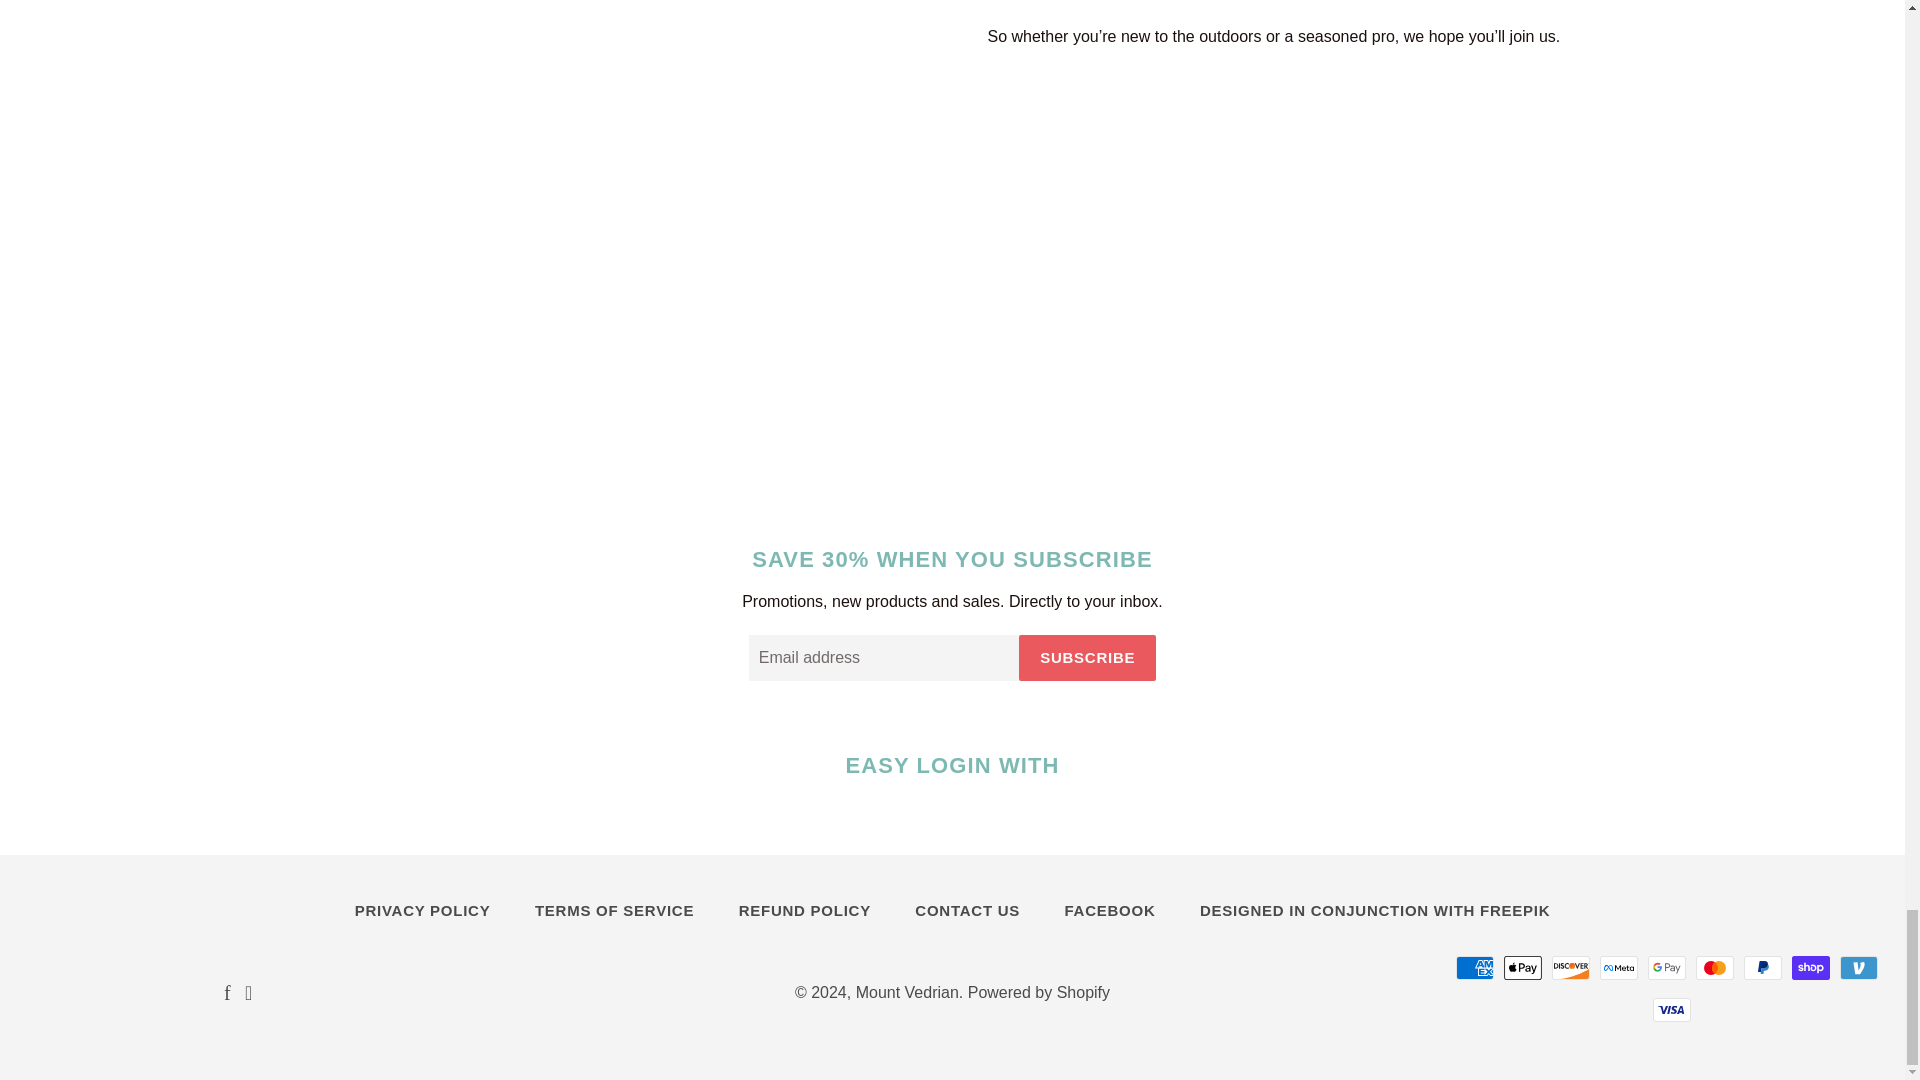  Describe the element at coordinates (1570, 967) in the screenshot. I see `Discover` at that location.